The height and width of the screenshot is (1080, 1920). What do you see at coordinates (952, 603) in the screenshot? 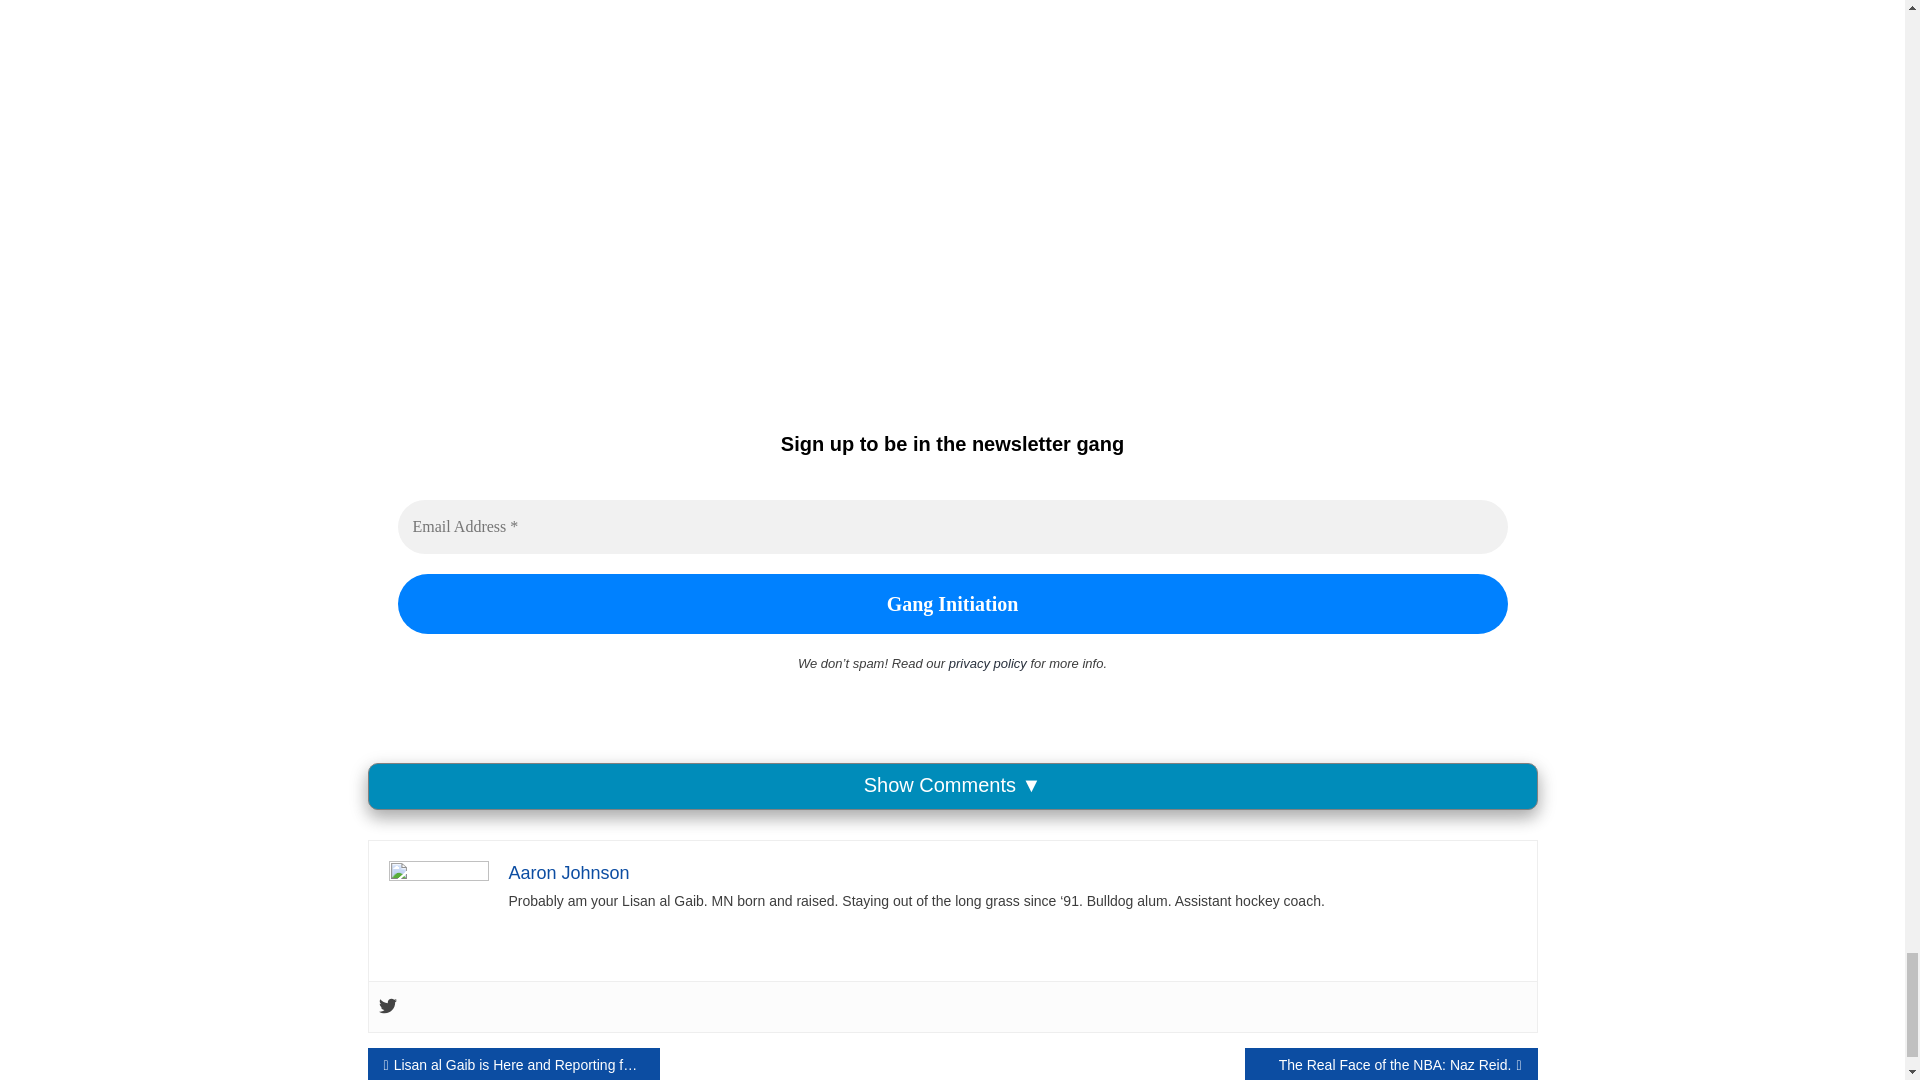
I see `Gang Initiation` at bounding box center [952, 603].